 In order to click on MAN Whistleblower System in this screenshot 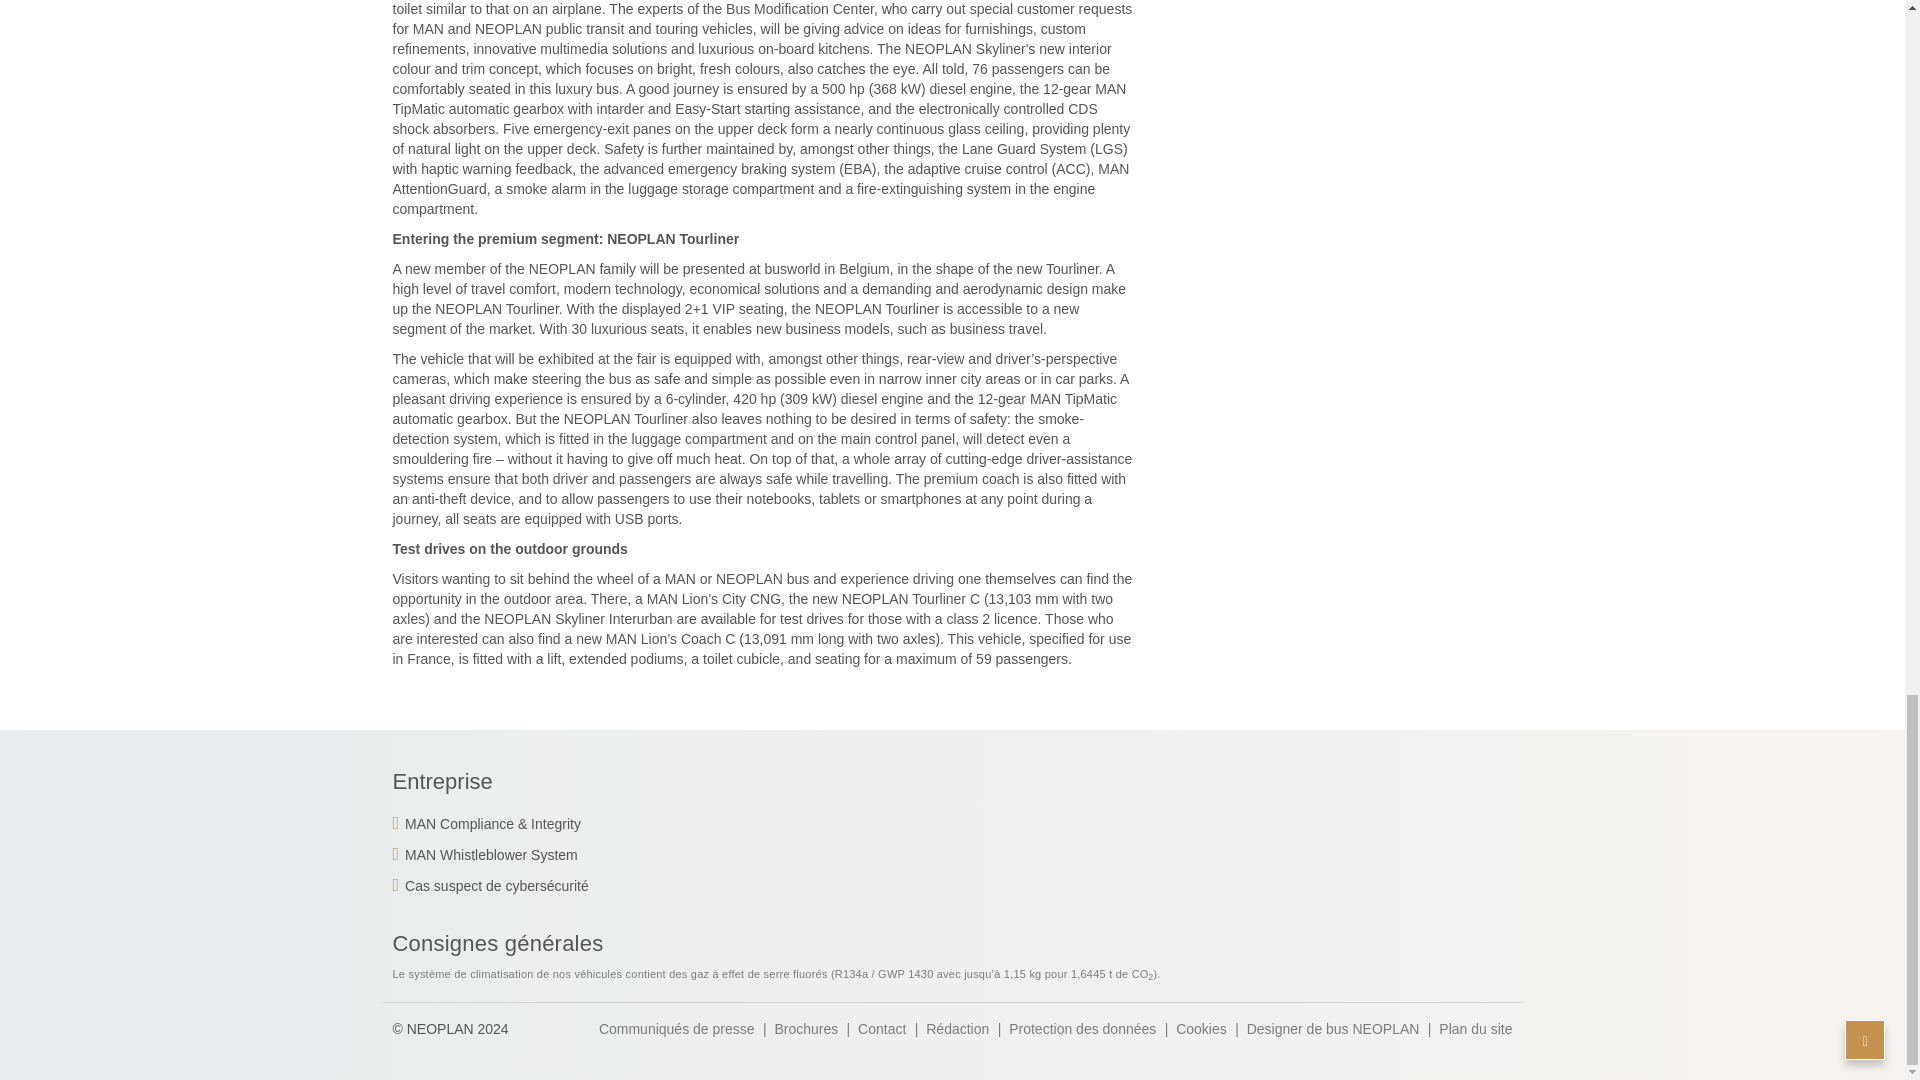, I will do `click(484, 855)`.